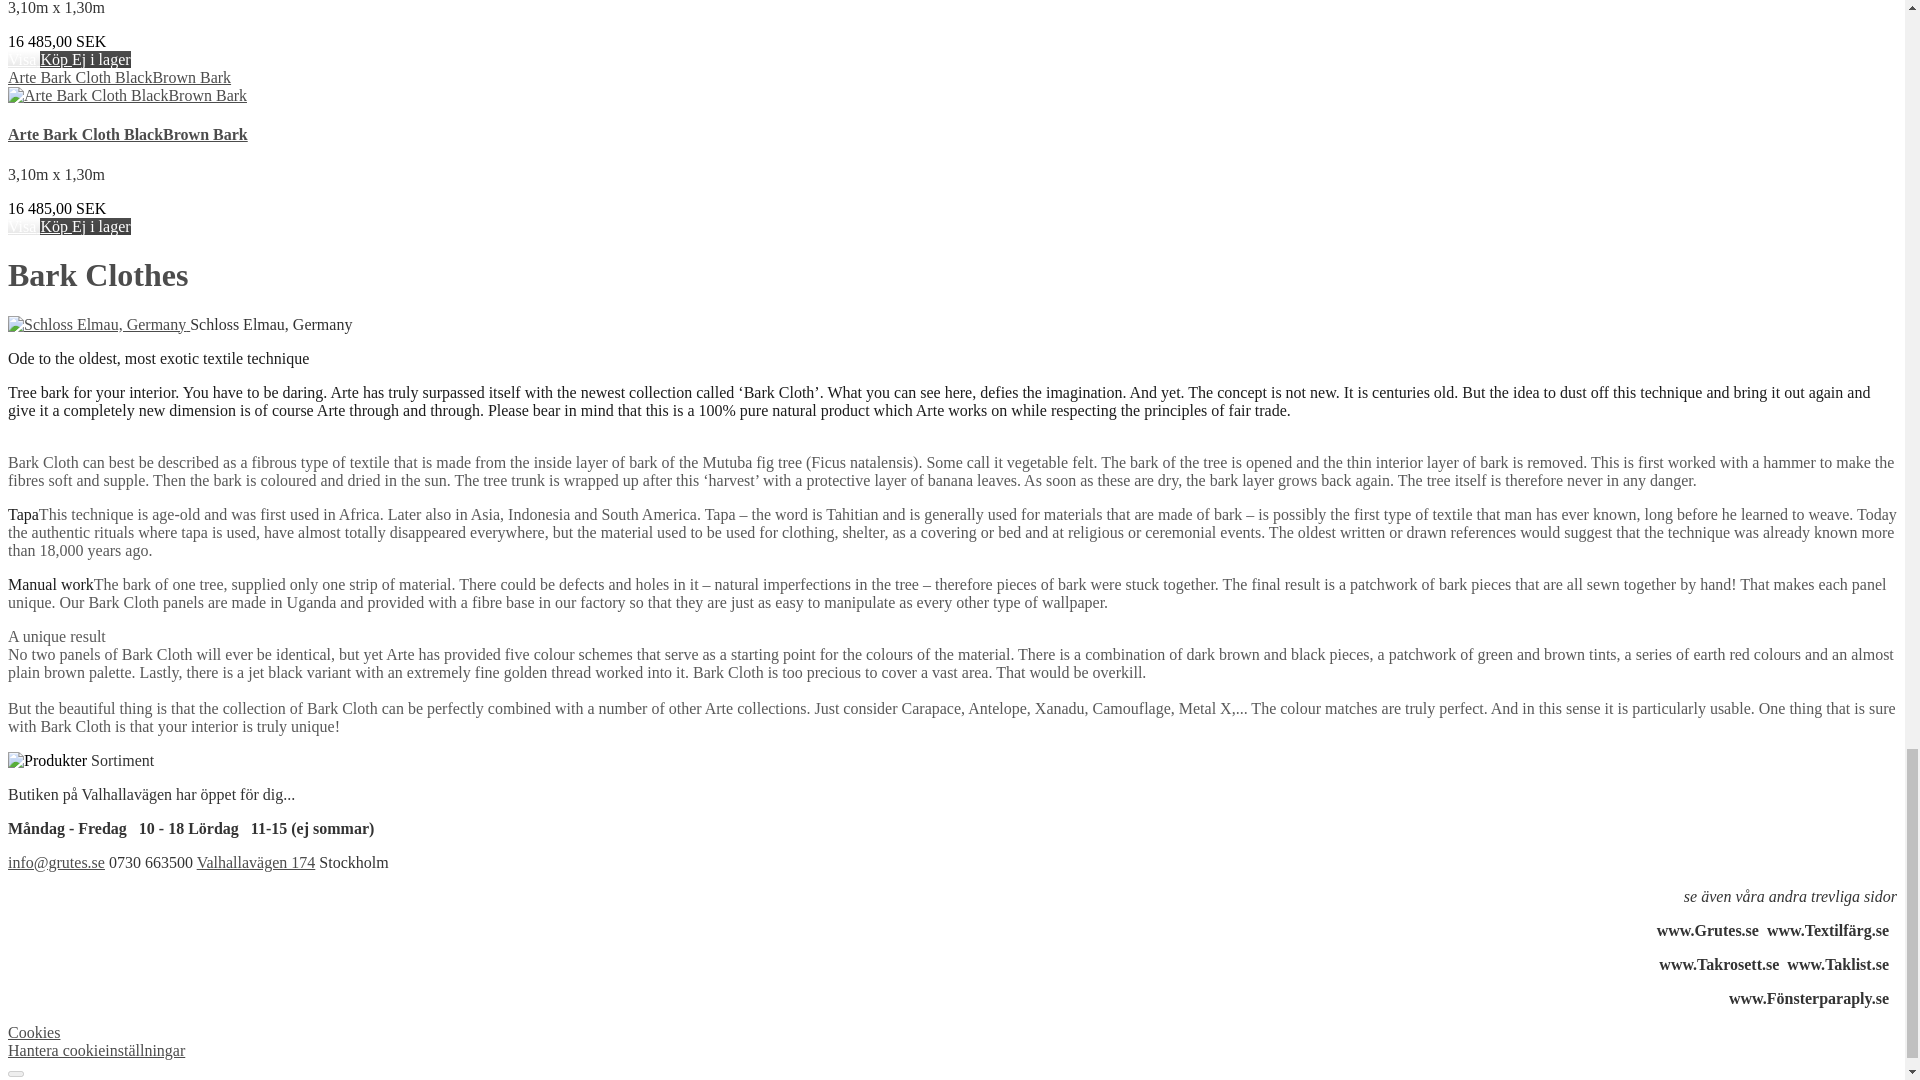  I want to click on Schloss Elmau, Germany, so click(96, 324).